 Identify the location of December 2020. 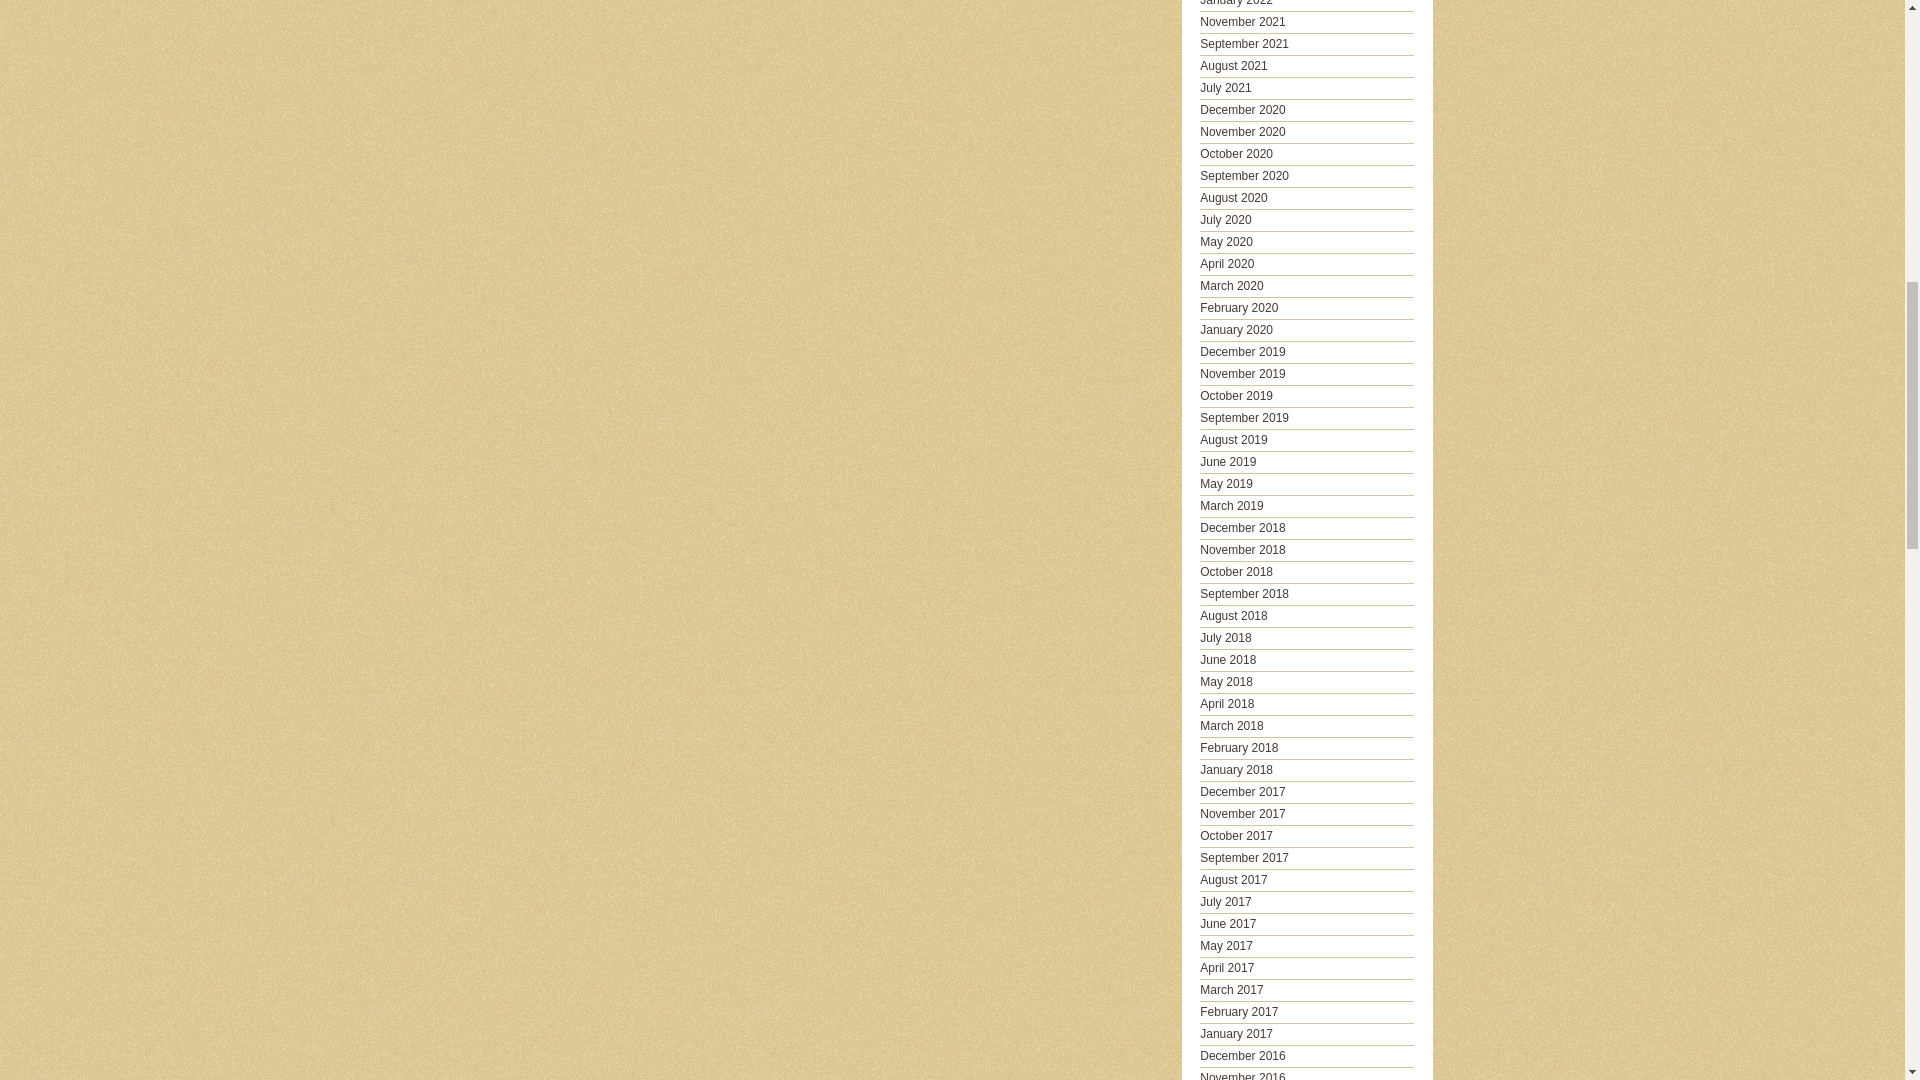
(1242, 109).